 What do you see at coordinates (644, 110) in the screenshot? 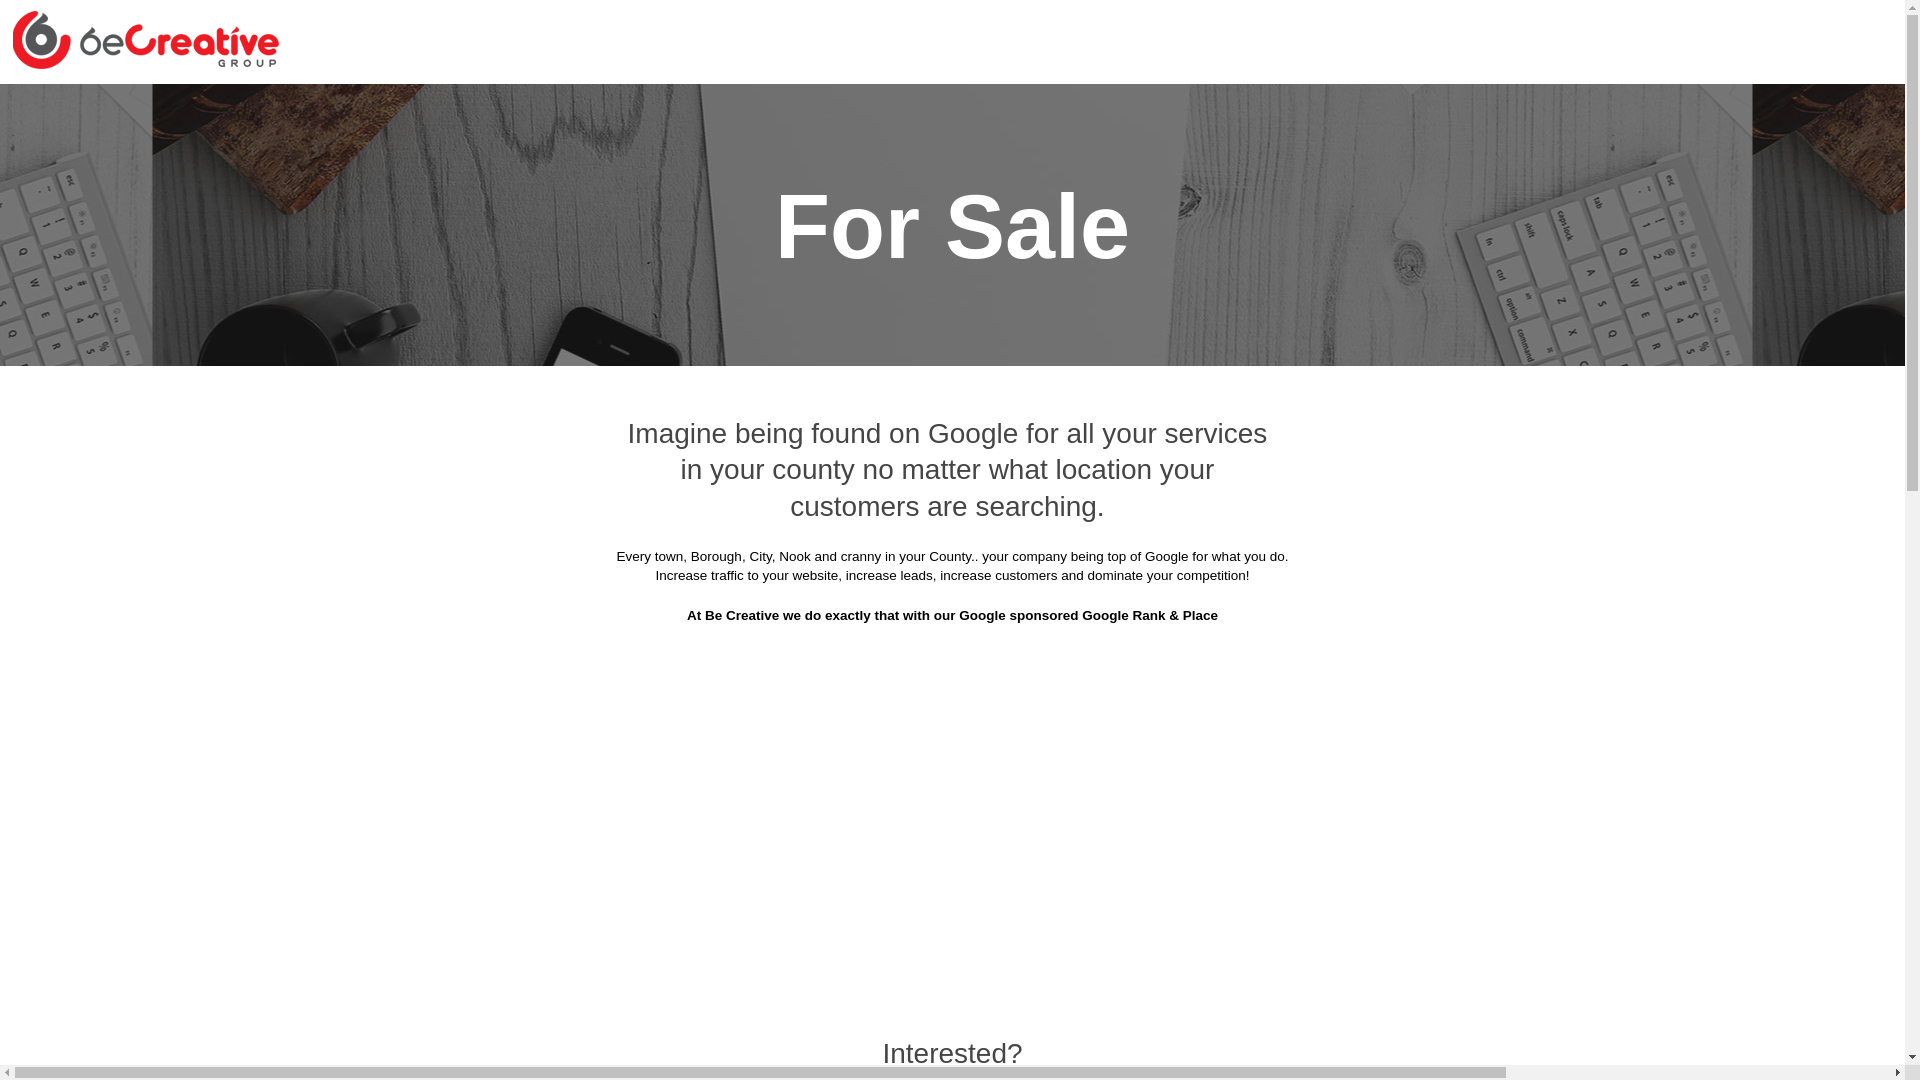
I see `Aggregate Suppliers Cornwall` at bounding box center [644, 110].